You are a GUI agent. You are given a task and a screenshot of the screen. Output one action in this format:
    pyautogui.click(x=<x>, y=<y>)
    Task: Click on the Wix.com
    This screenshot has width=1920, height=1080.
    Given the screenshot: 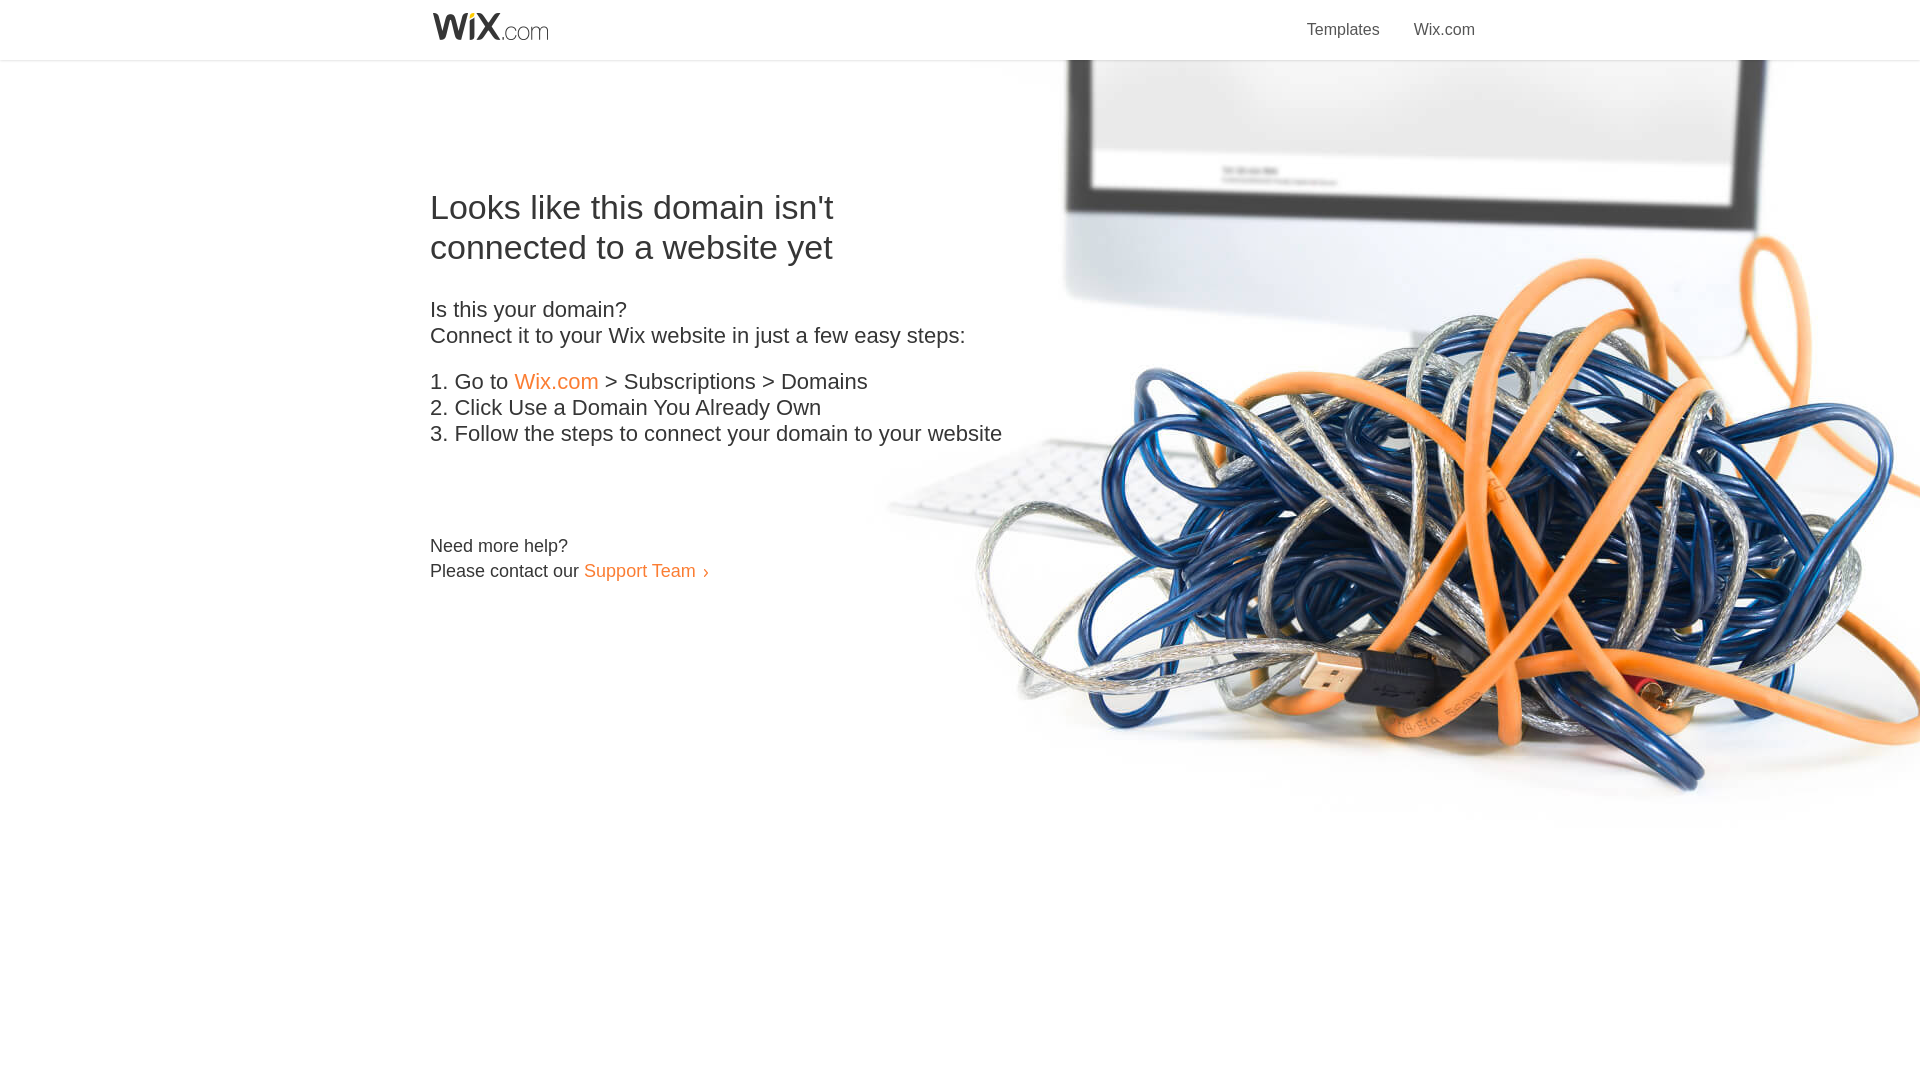 What is the action you would take?
    pyautogui.click(x=1444, y=18)
    